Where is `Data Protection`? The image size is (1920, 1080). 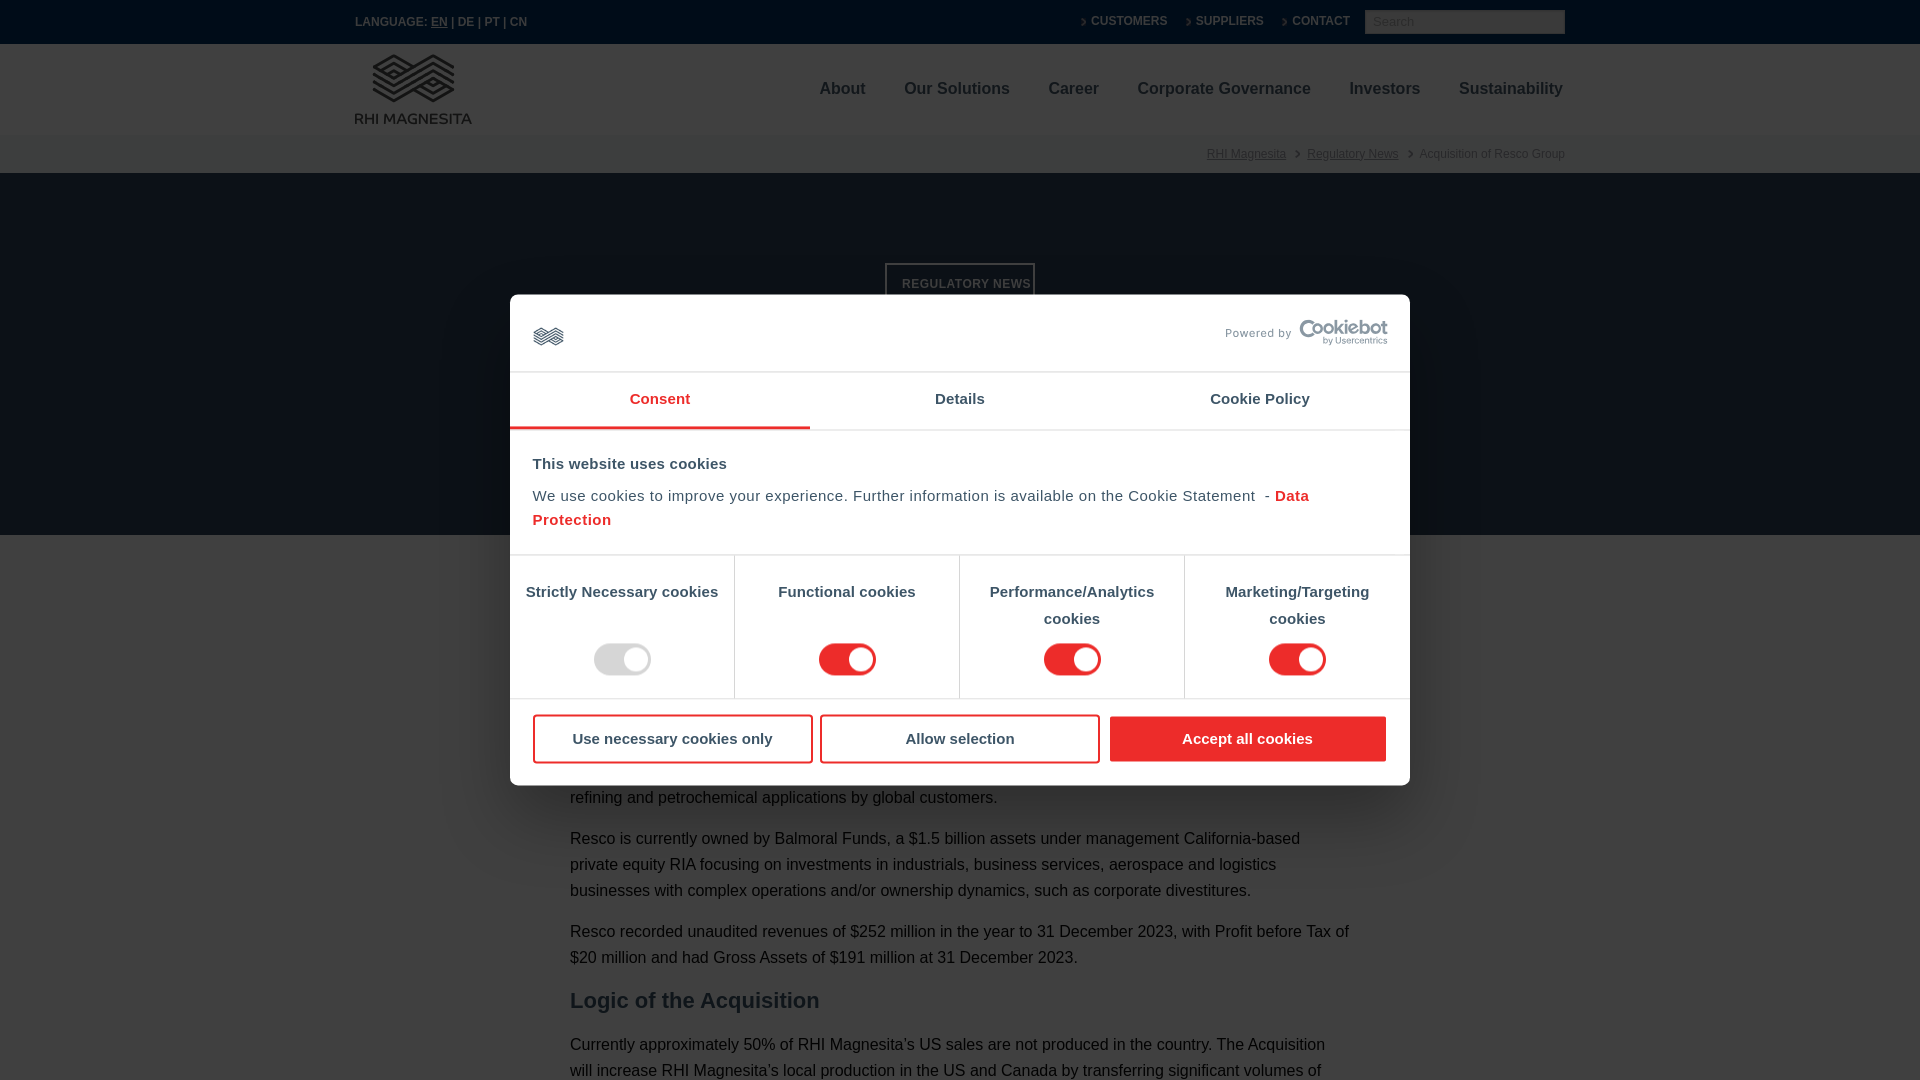 Data Protection is located at coordinates (920, 508).